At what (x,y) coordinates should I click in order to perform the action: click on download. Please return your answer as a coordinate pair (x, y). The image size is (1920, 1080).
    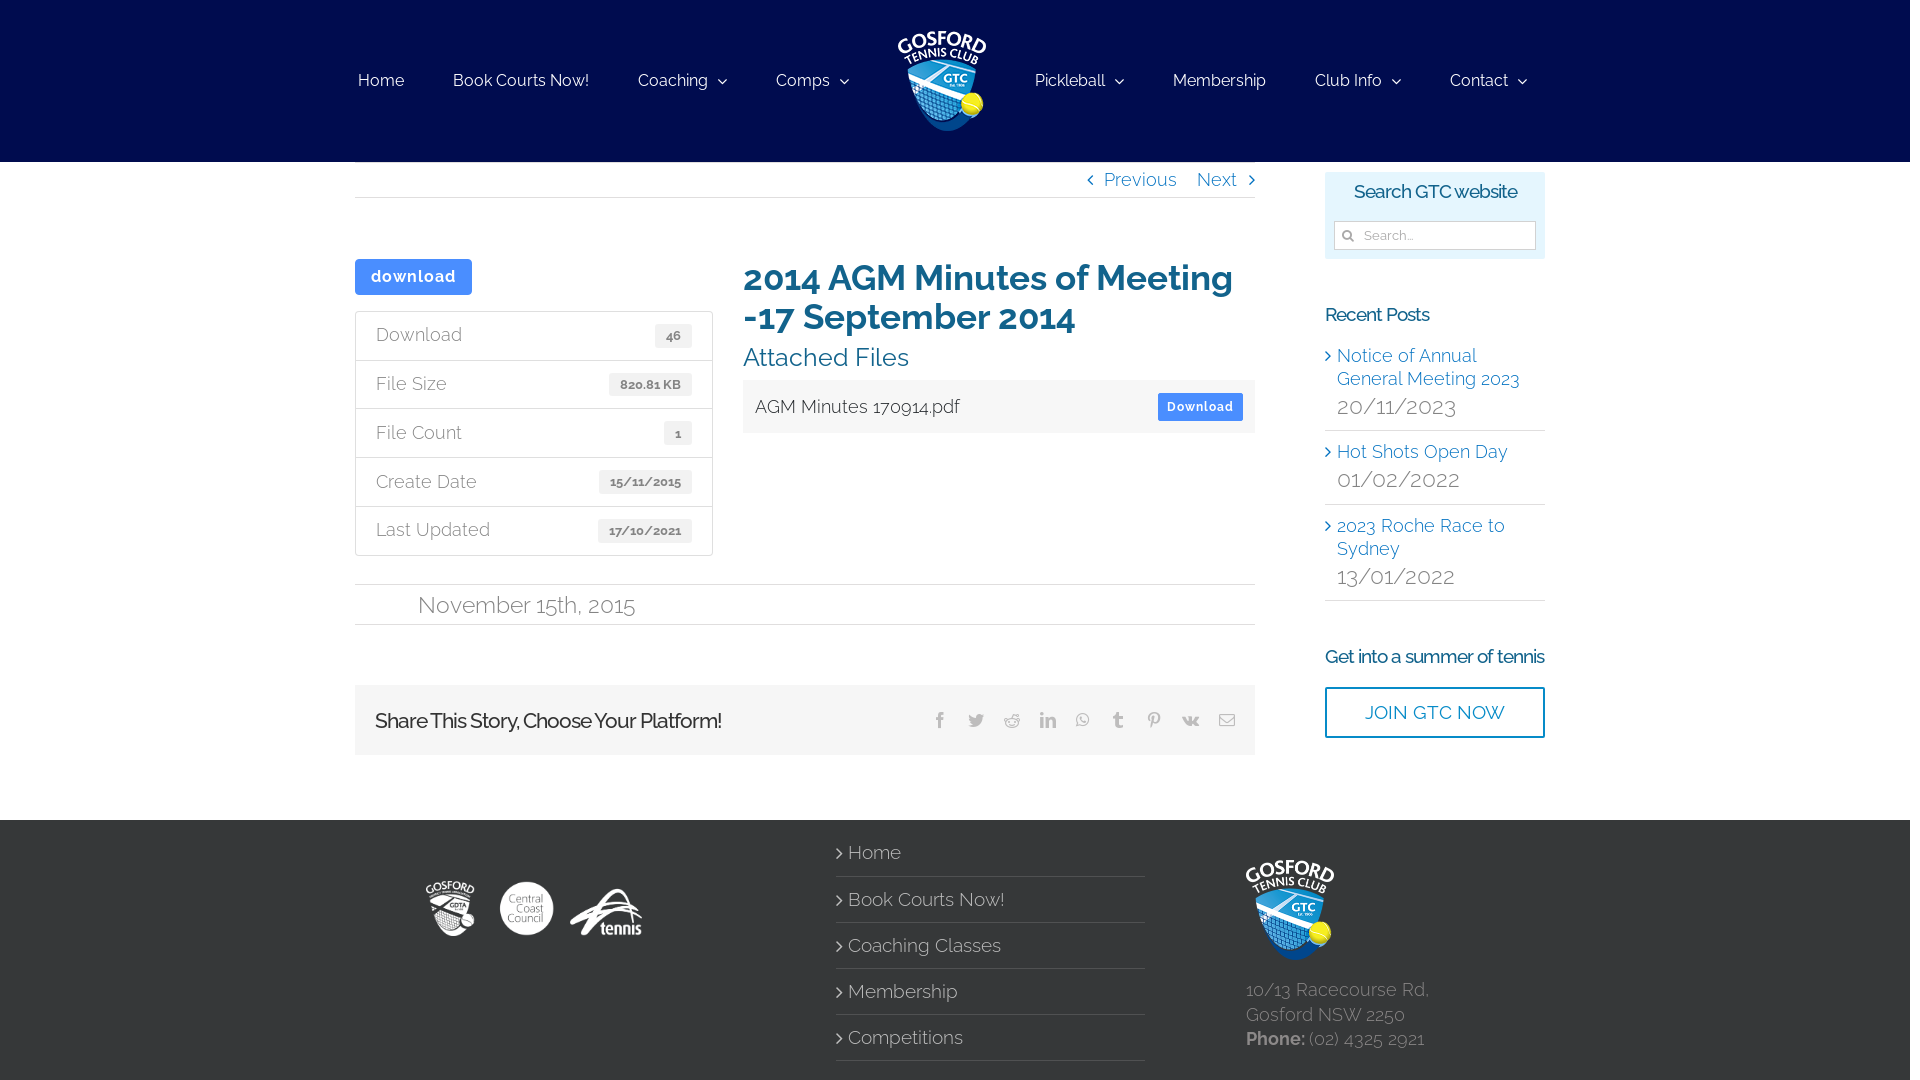
    Looking at the image, I should click on (414, 277).